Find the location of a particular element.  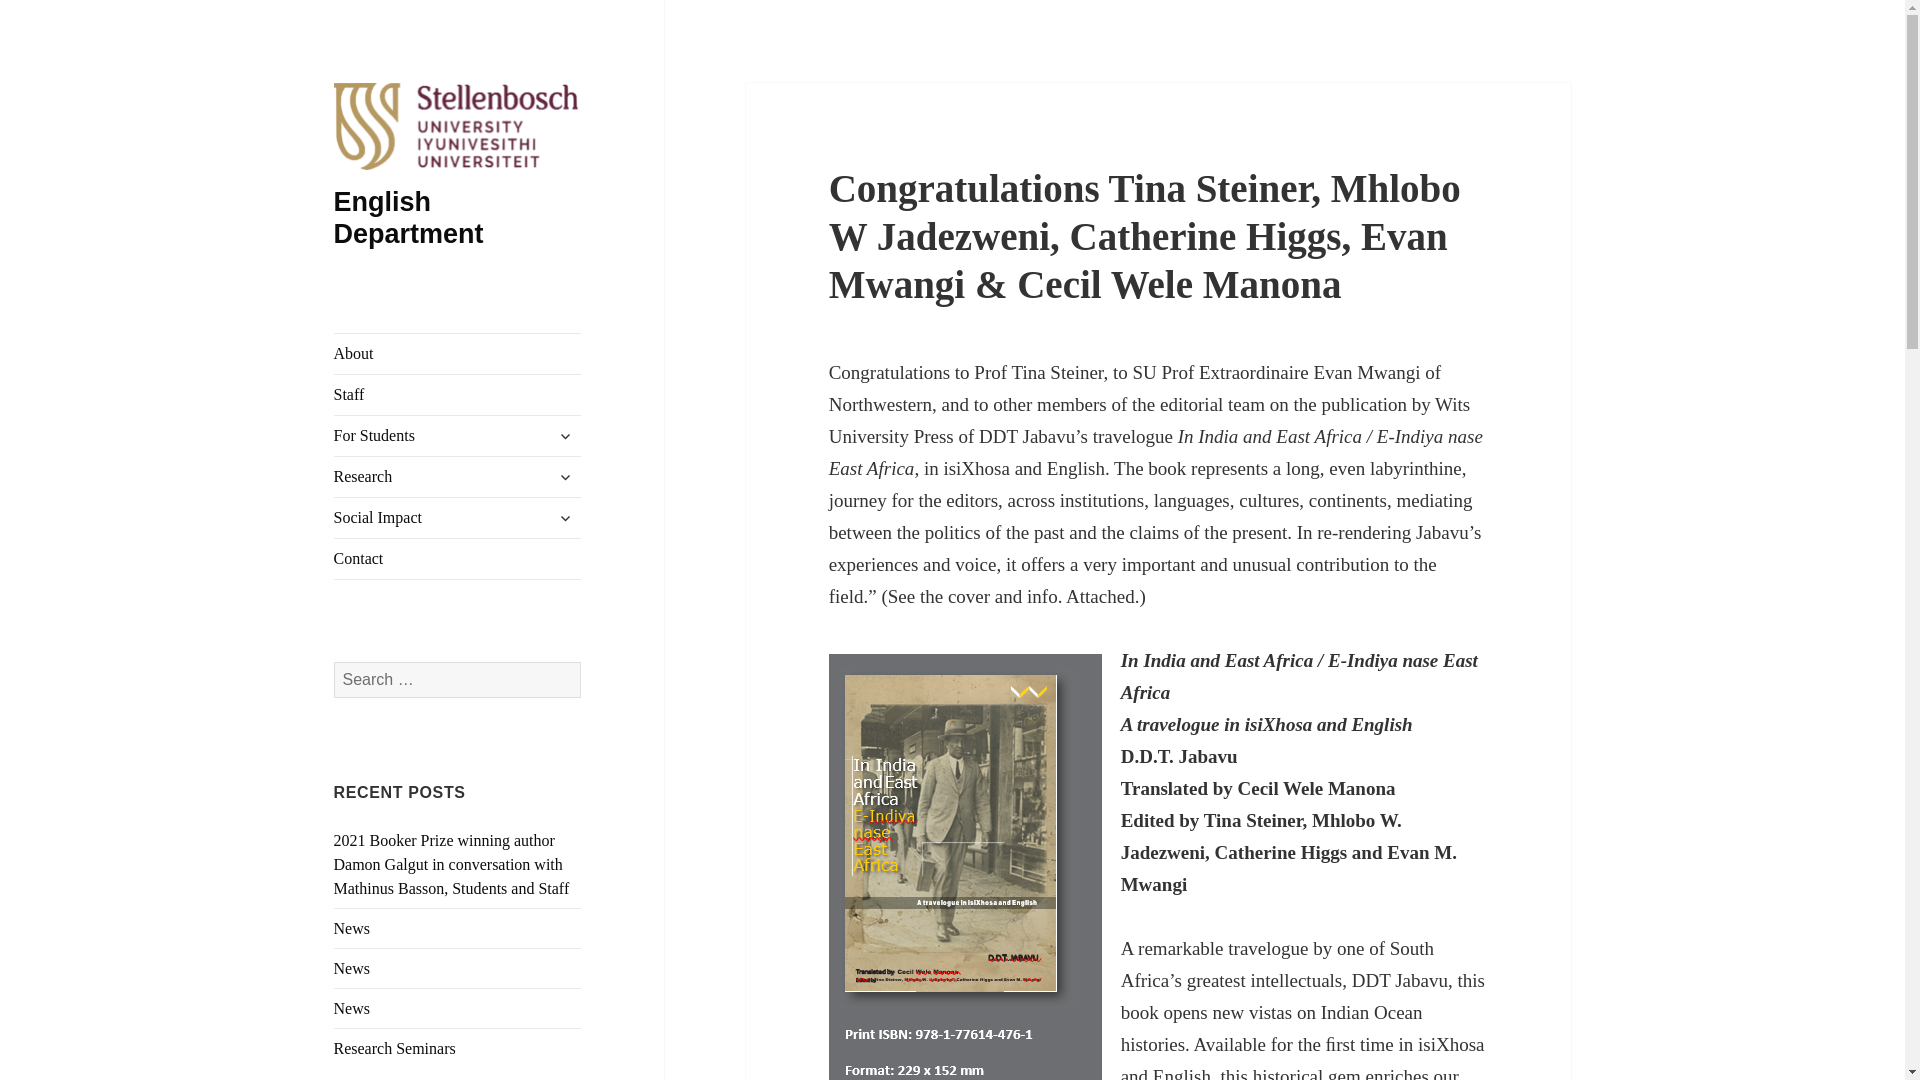

Staff is located at coordinates (458, 394).